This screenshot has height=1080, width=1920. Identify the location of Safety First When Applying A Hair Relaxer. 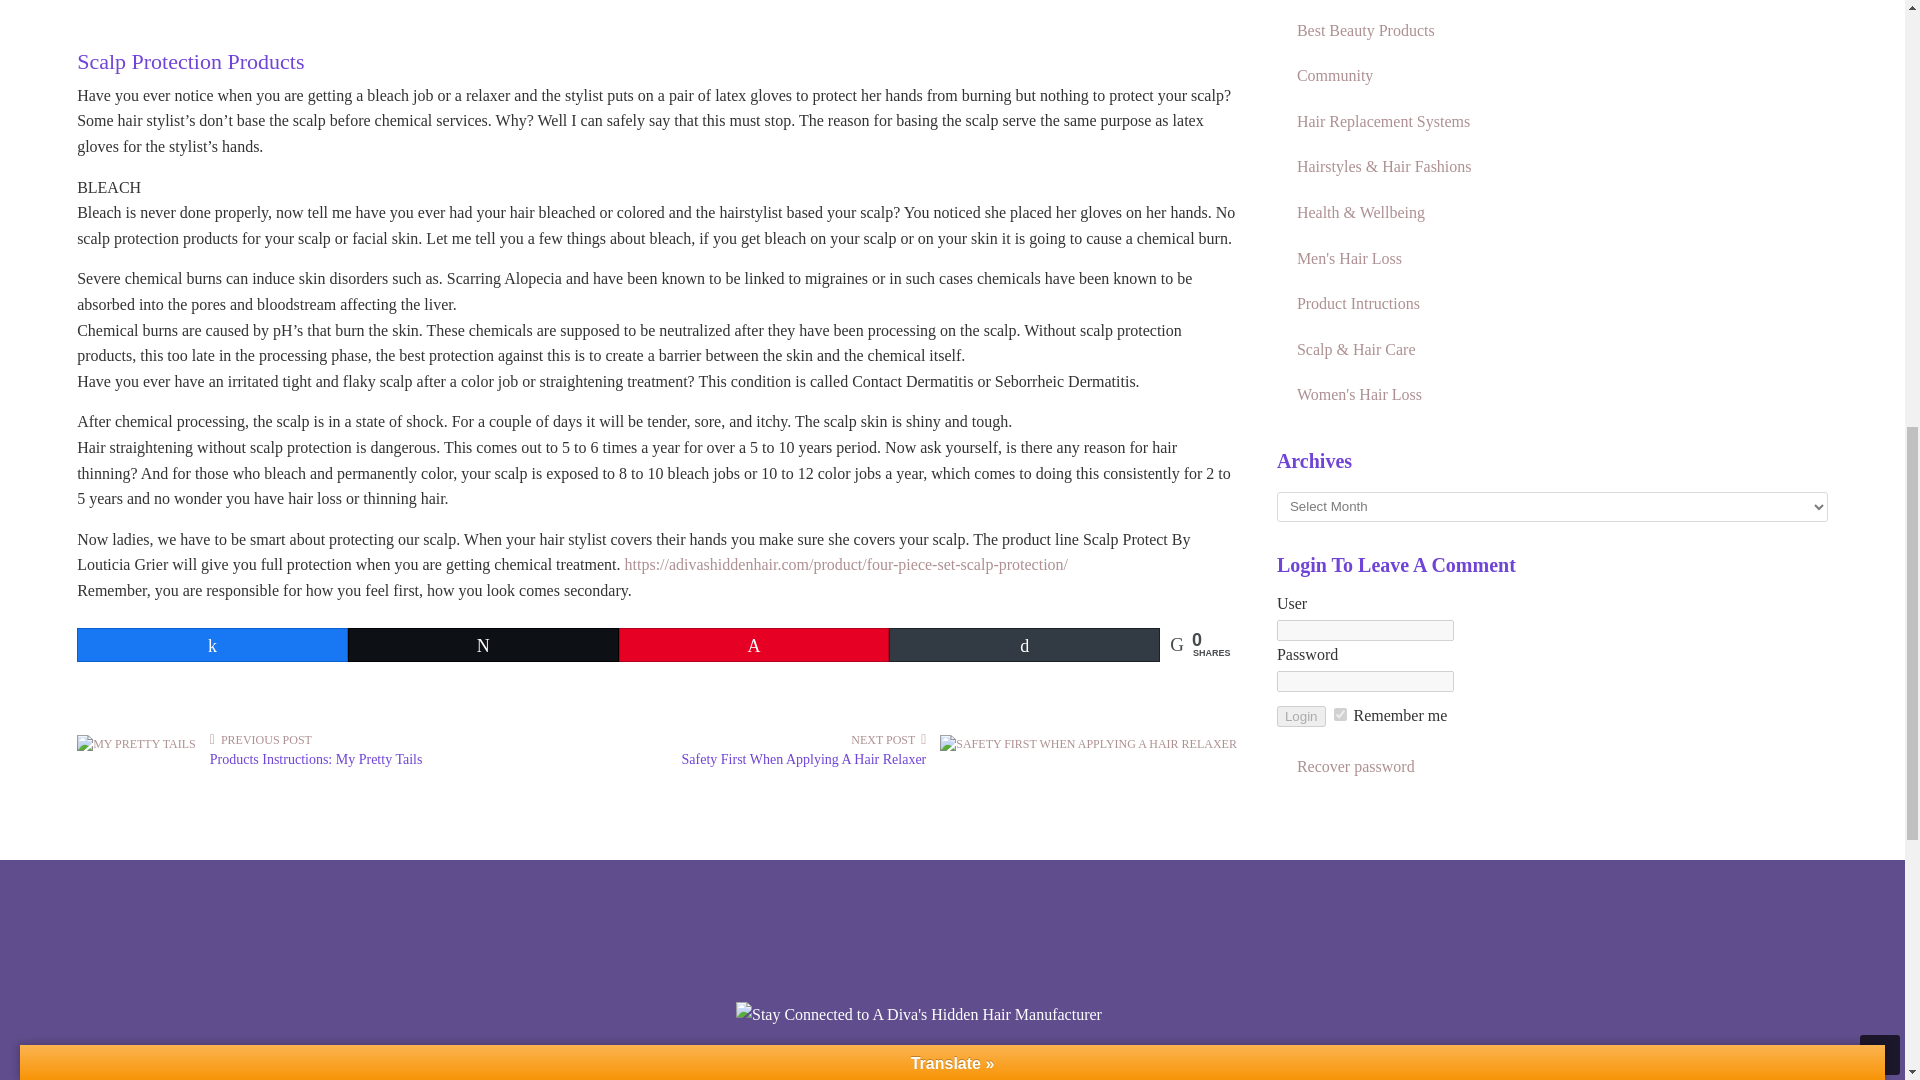
(1088, 743).